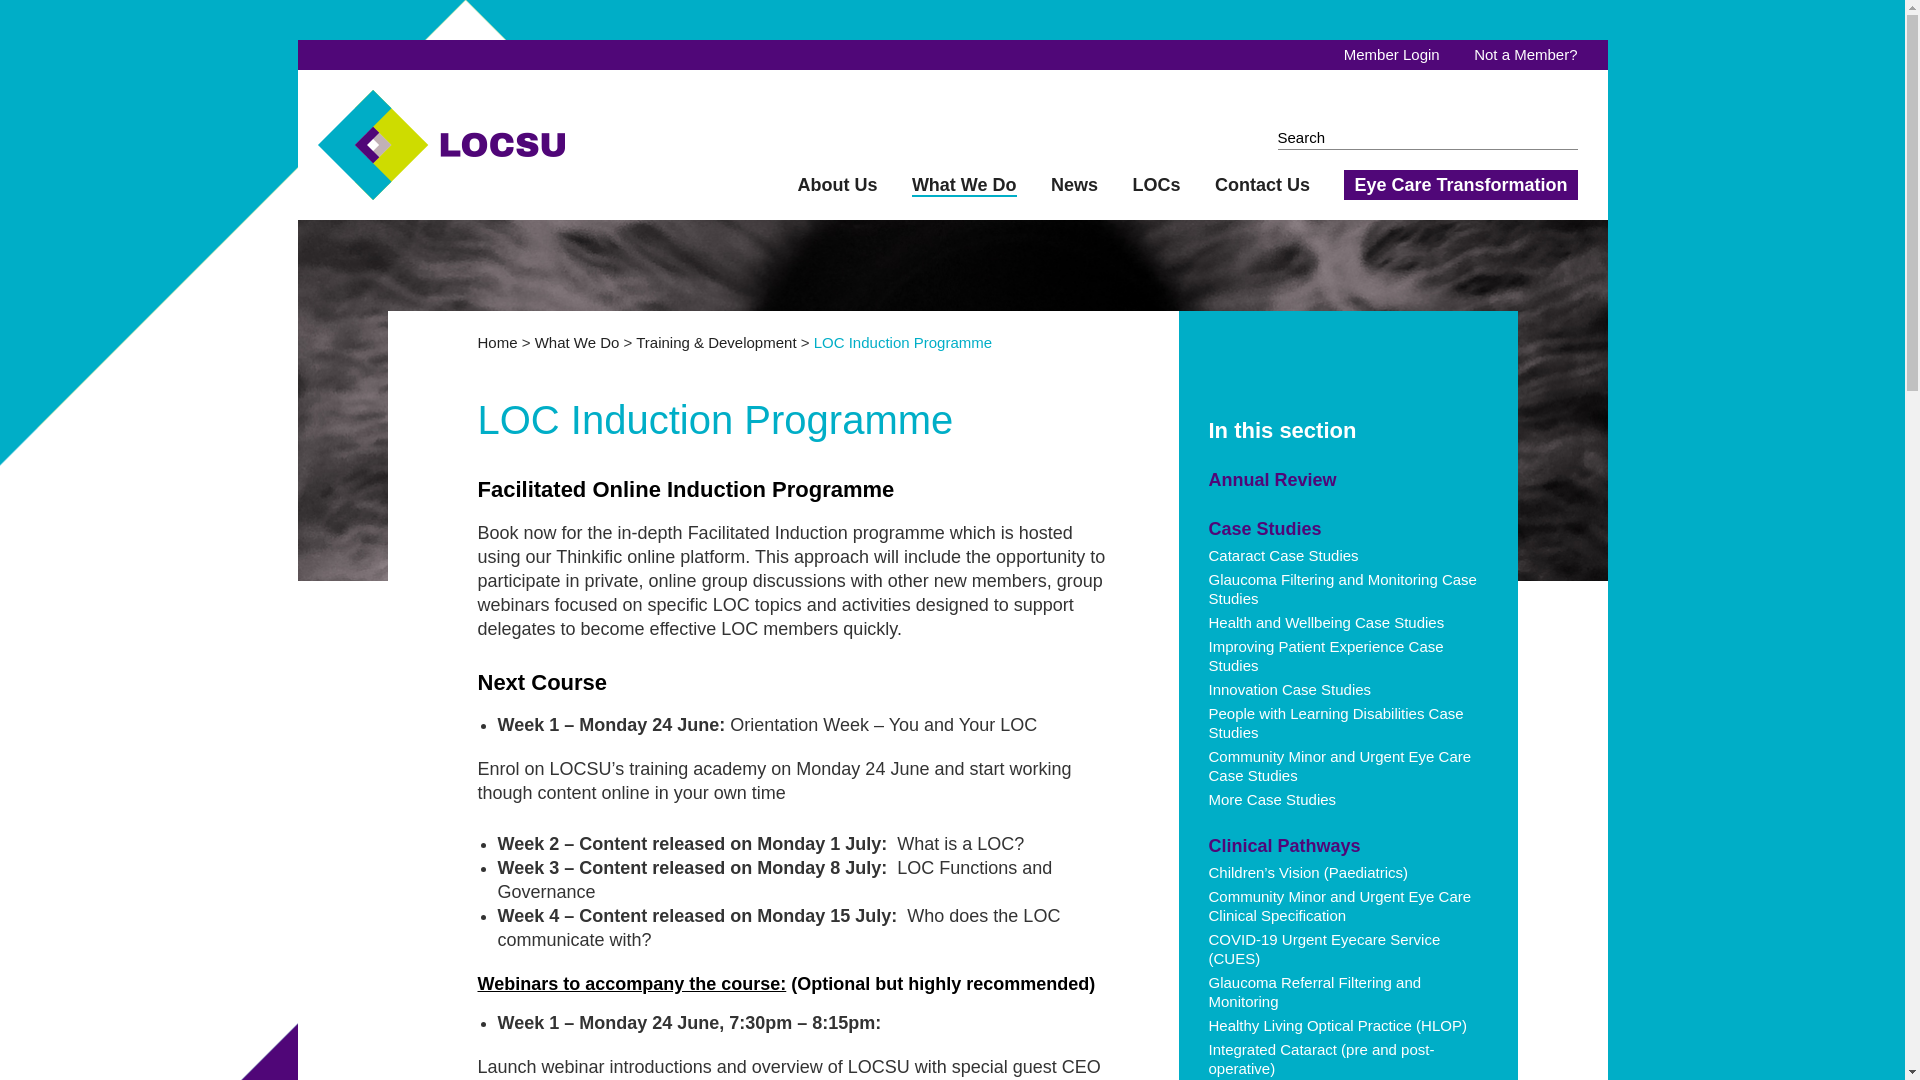  I want to click on Member Login, so click(1392, 54).